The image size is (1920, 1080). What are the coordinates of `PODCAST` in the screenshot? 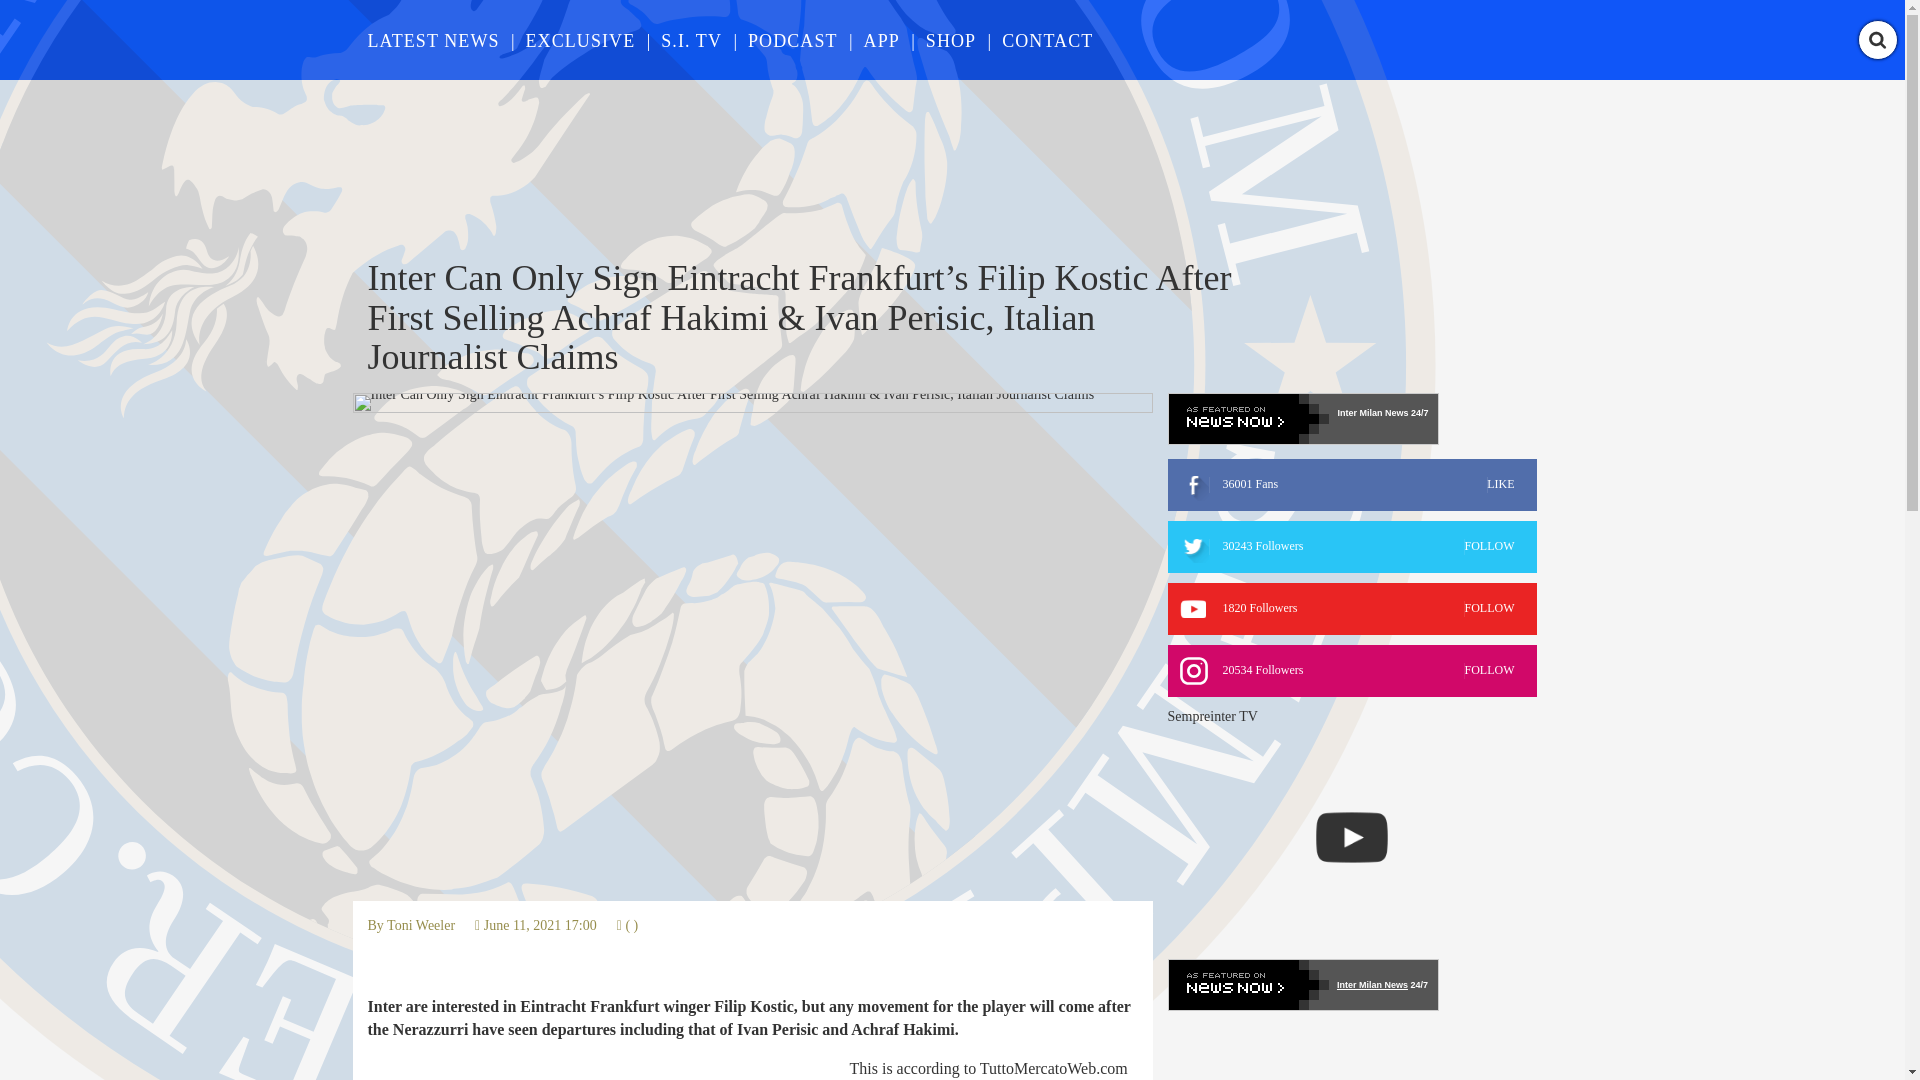 It's located at (1352, 609).